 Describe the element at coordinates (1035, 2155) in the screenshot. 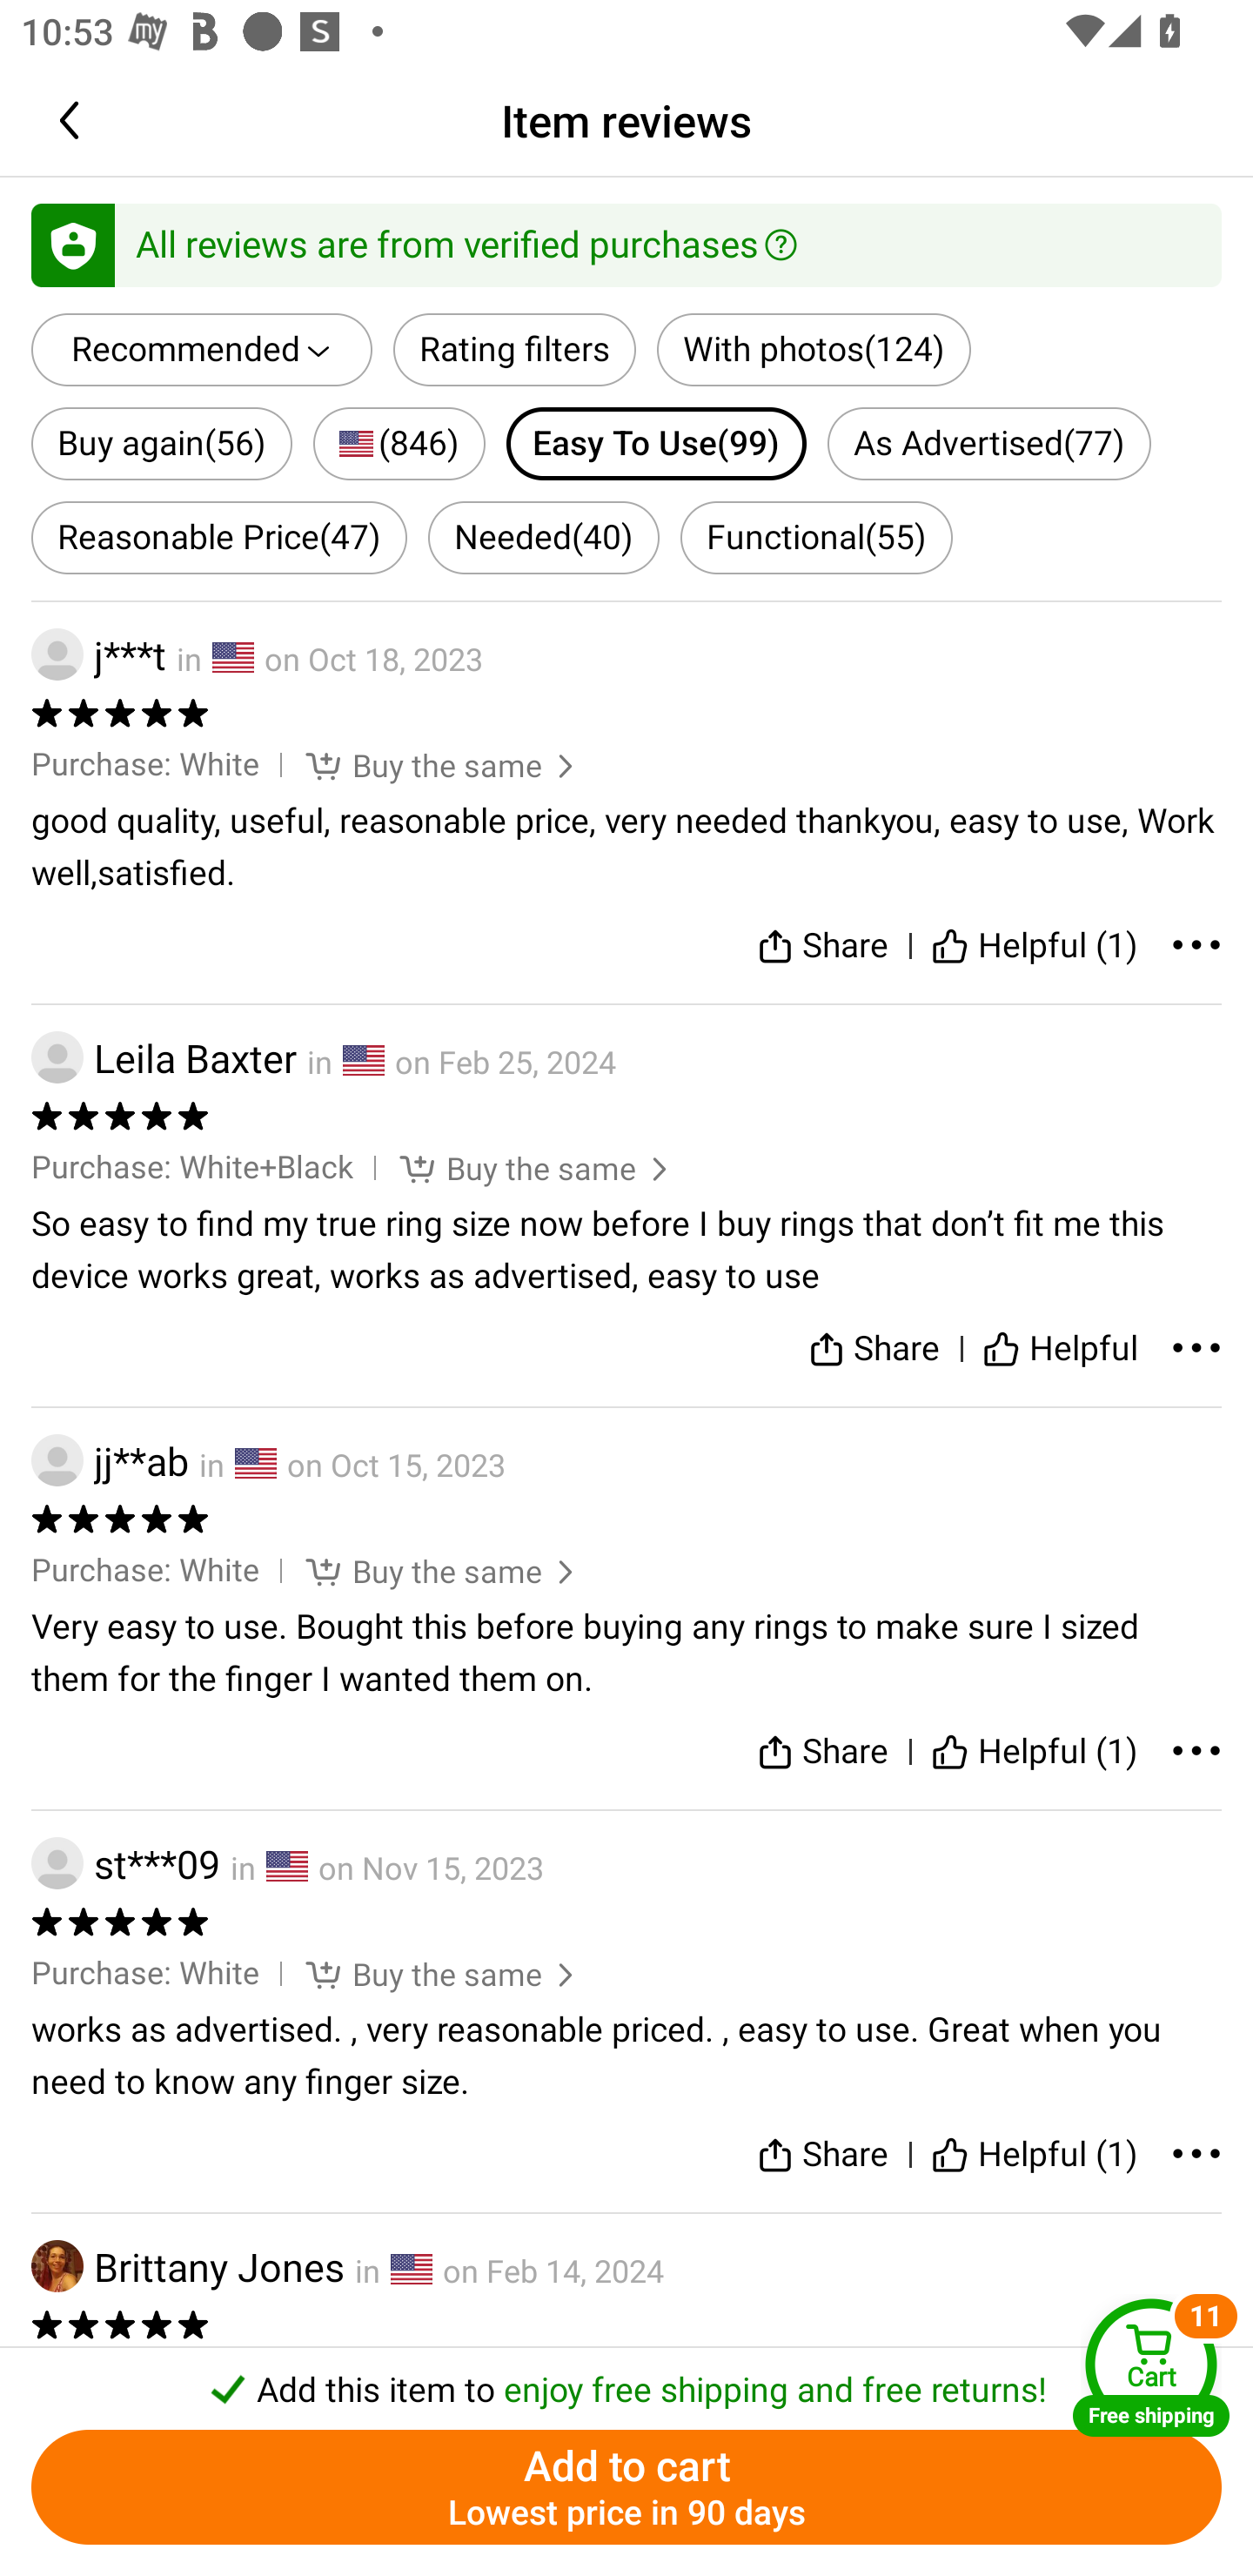

I see `  Helpful (1)` at that location.